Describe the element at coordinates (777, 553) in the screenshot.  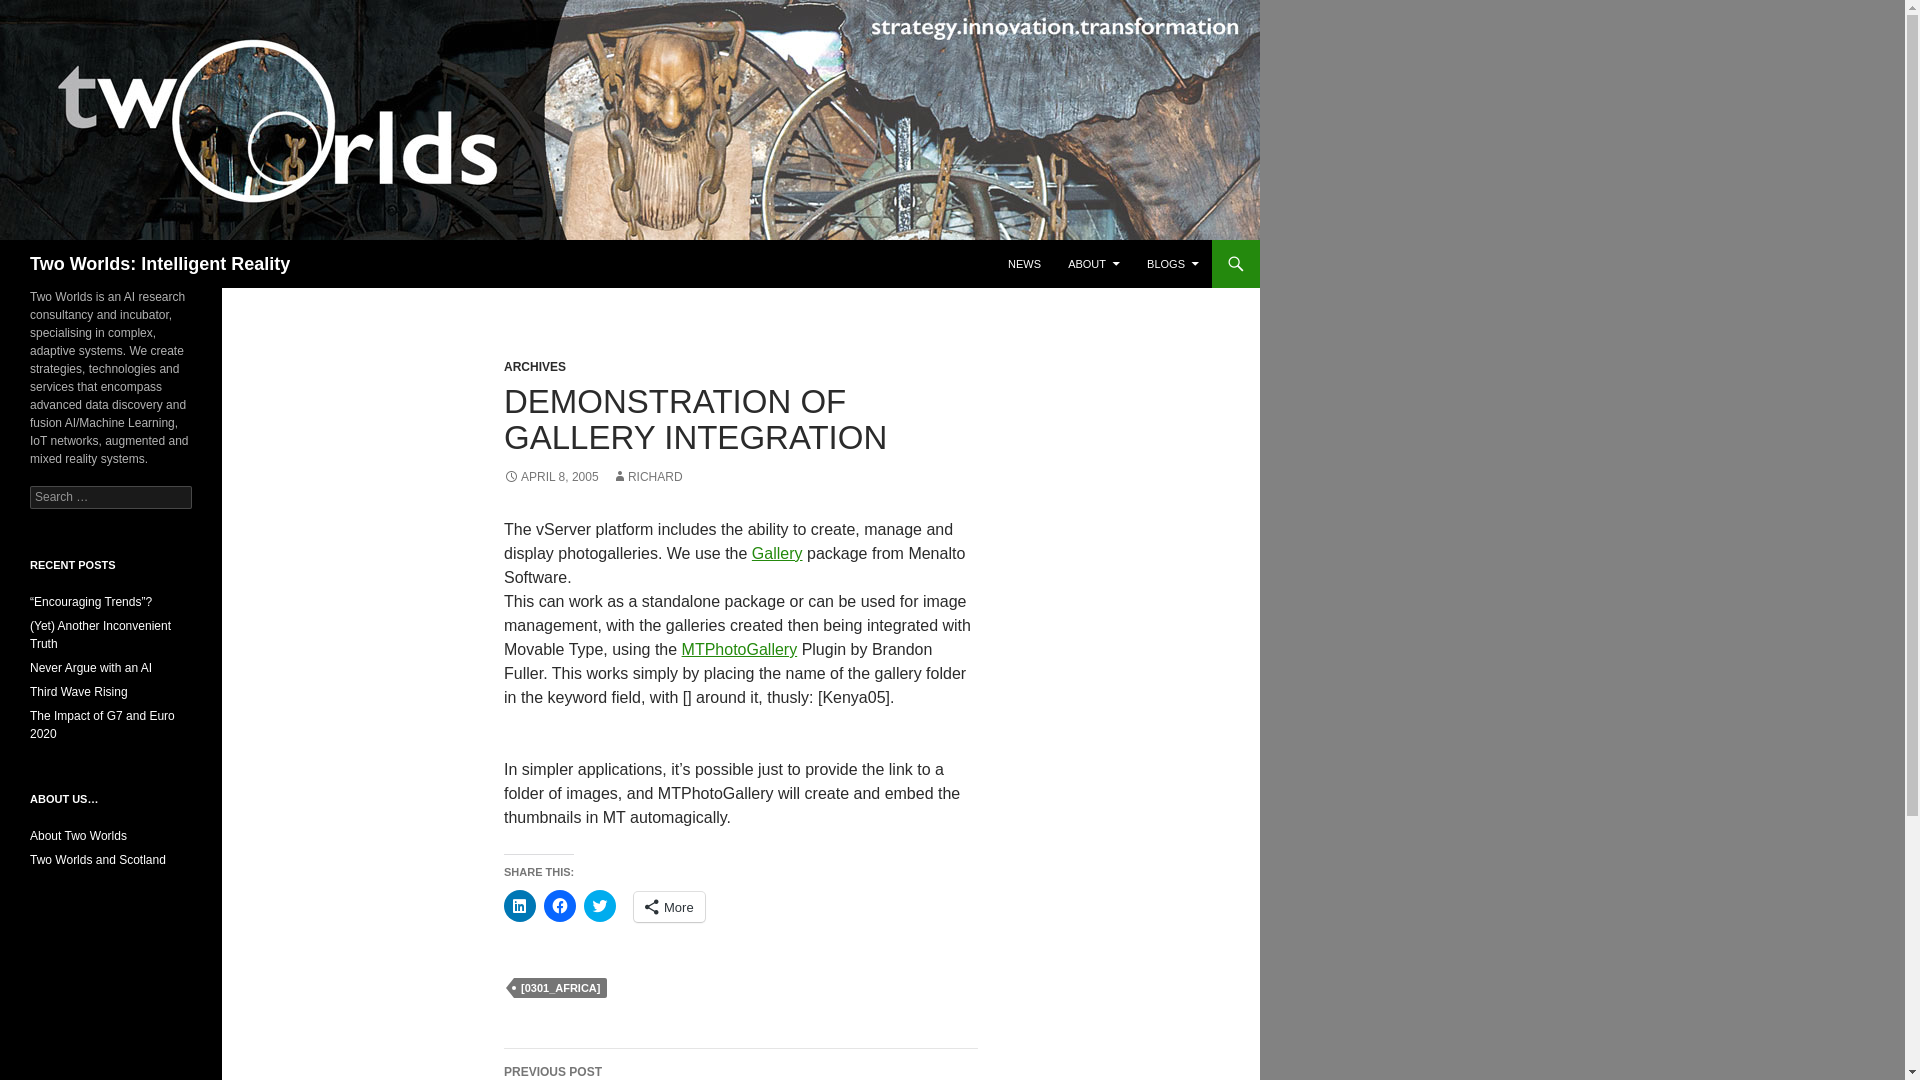
I see `Gallery` at that location.